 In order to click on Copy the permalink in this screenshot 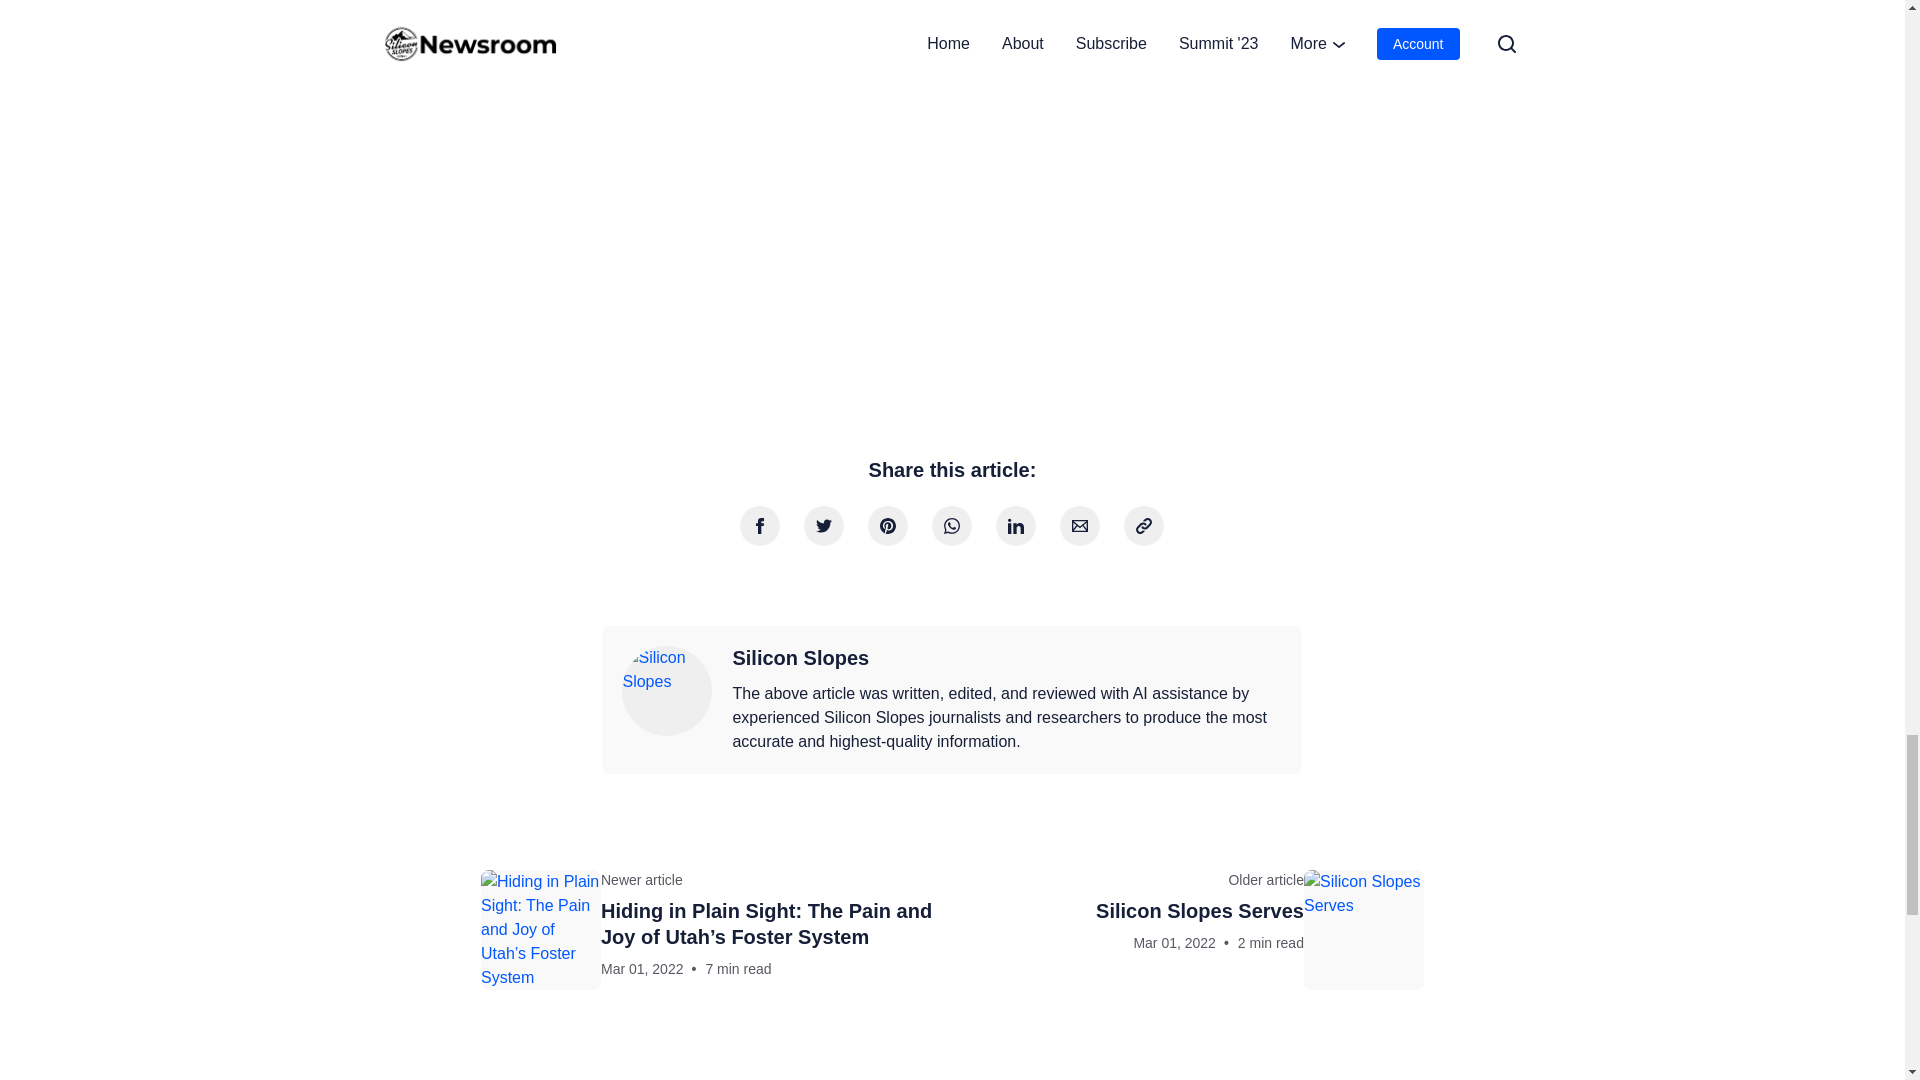, I will do `click(951, 526)`.